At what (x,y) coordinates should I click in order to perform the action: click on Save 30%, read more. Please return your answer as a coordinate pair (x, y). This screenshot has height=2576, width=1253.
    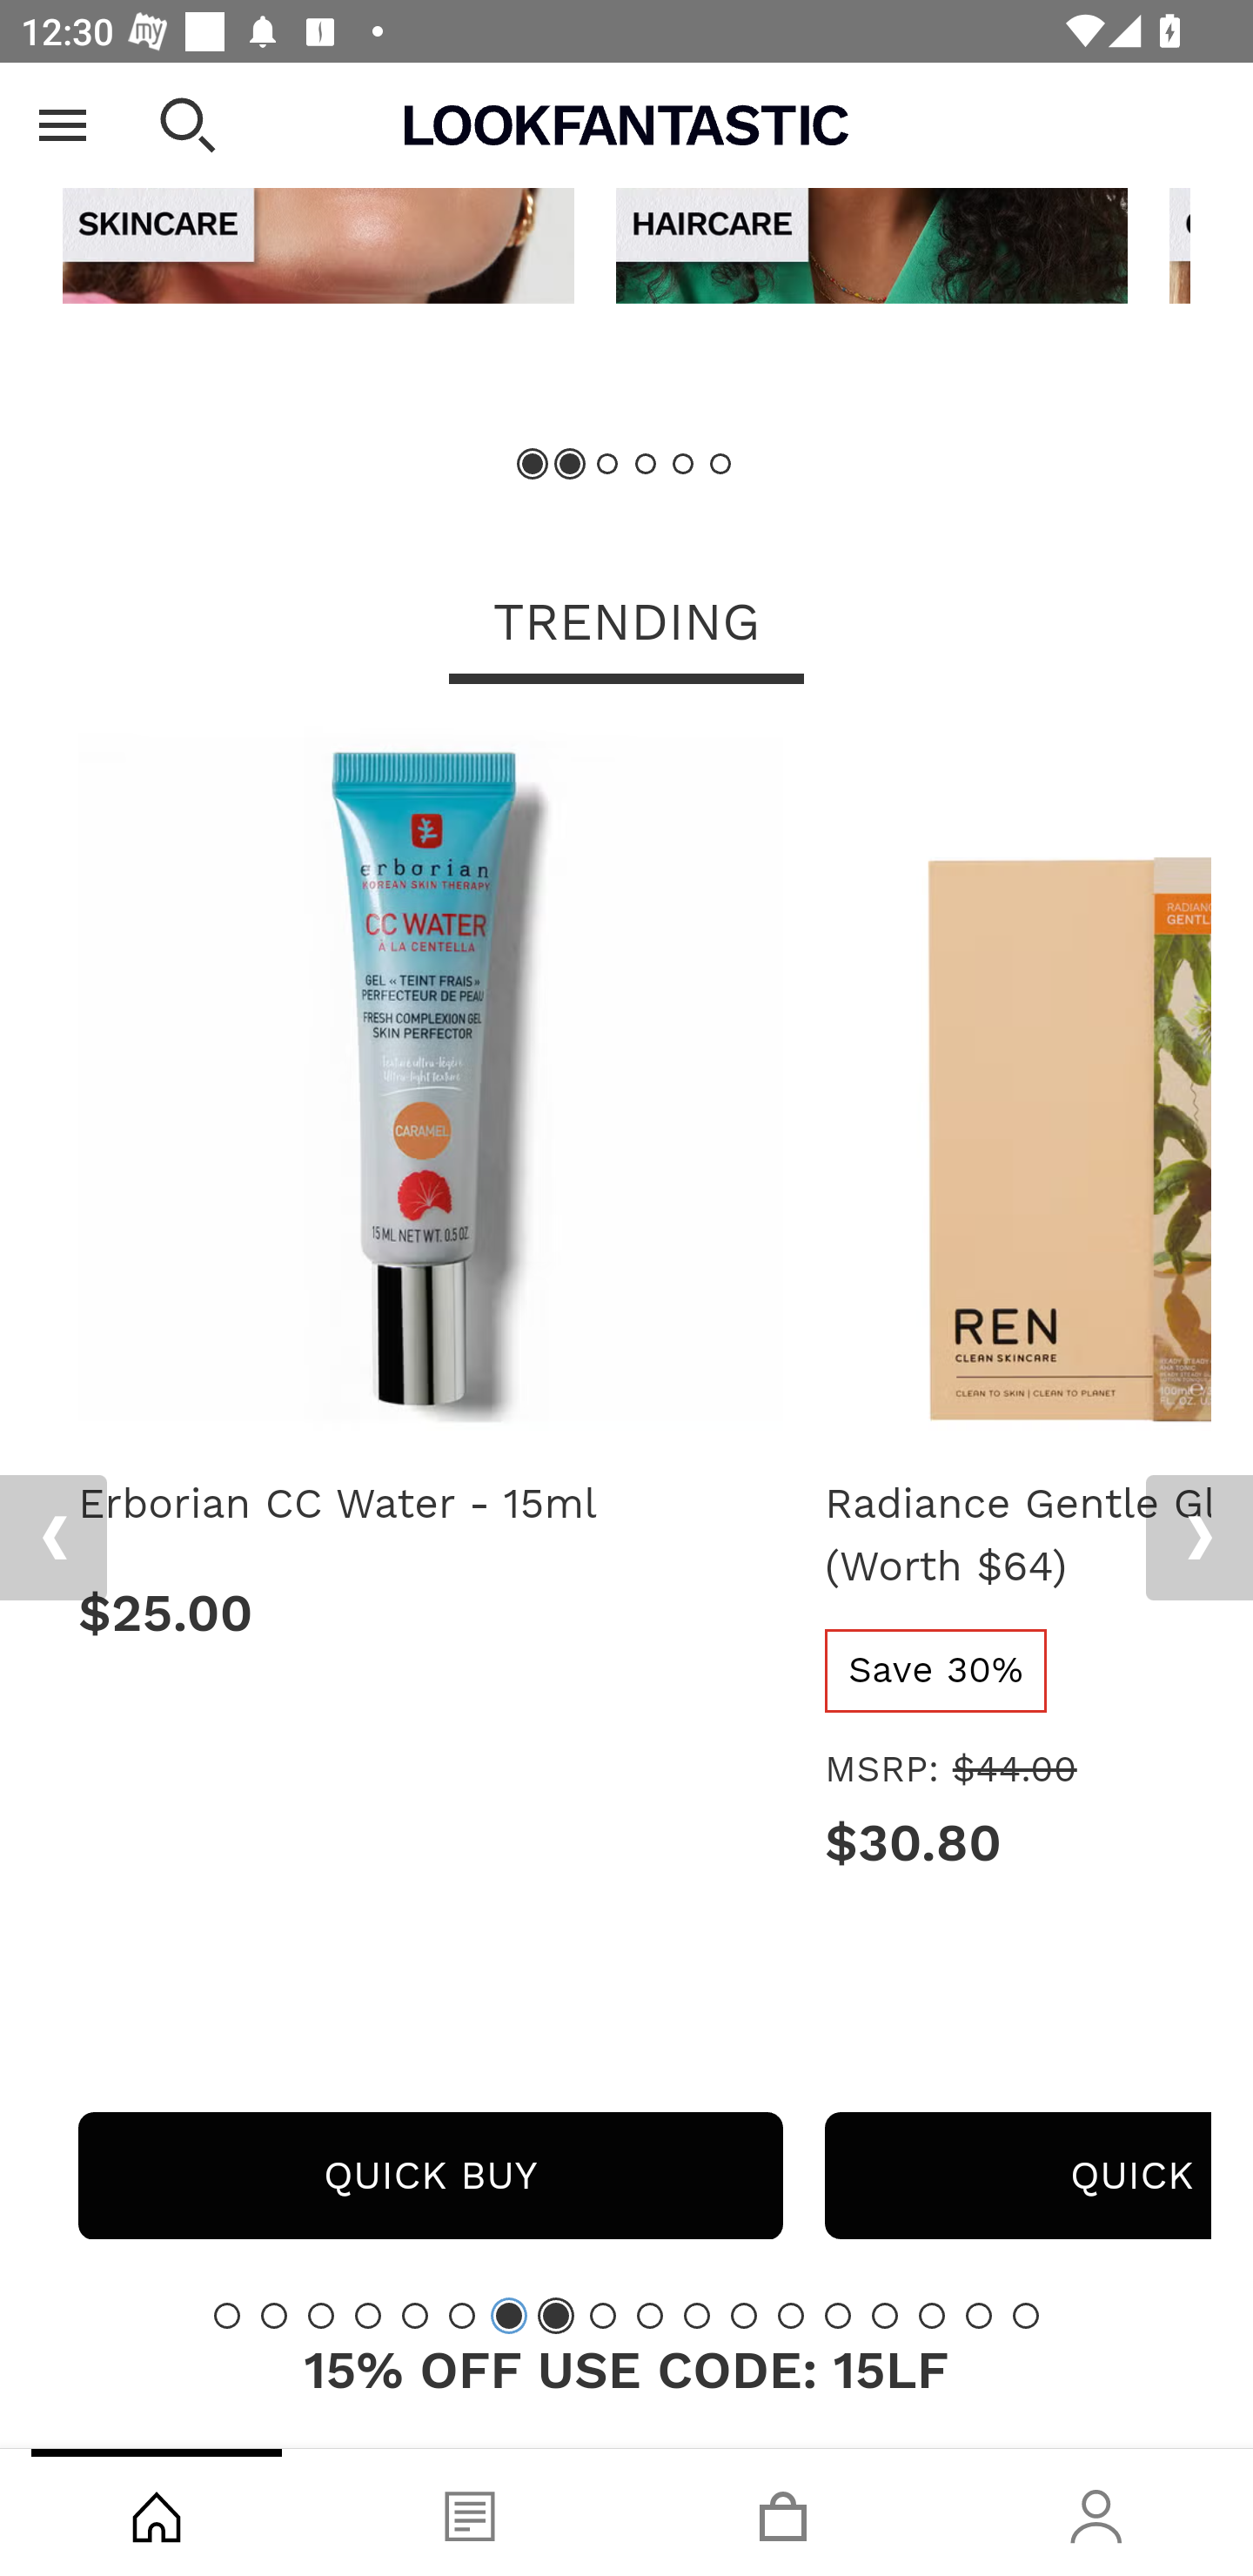
    Looking at the image, I should click on (936, 1671).